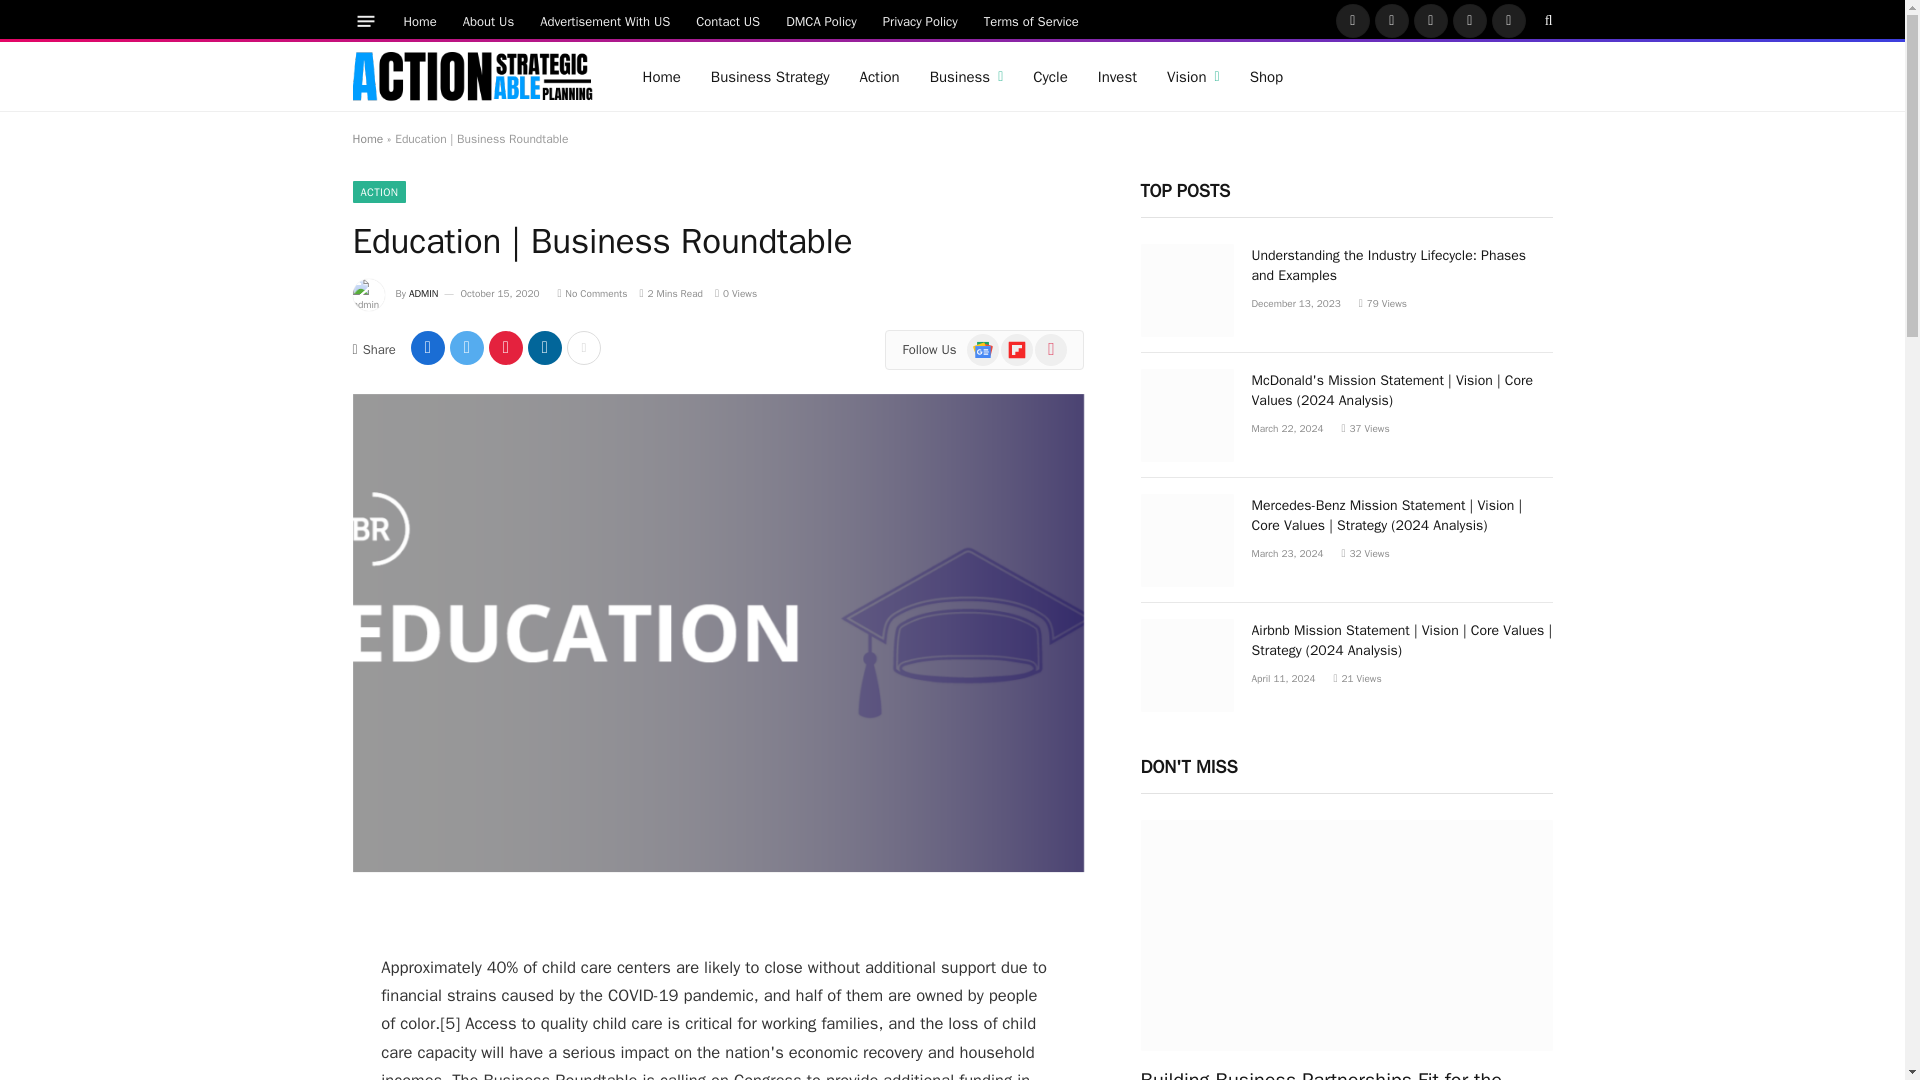  I want to click on 0 Article Views, so click(735, 294).